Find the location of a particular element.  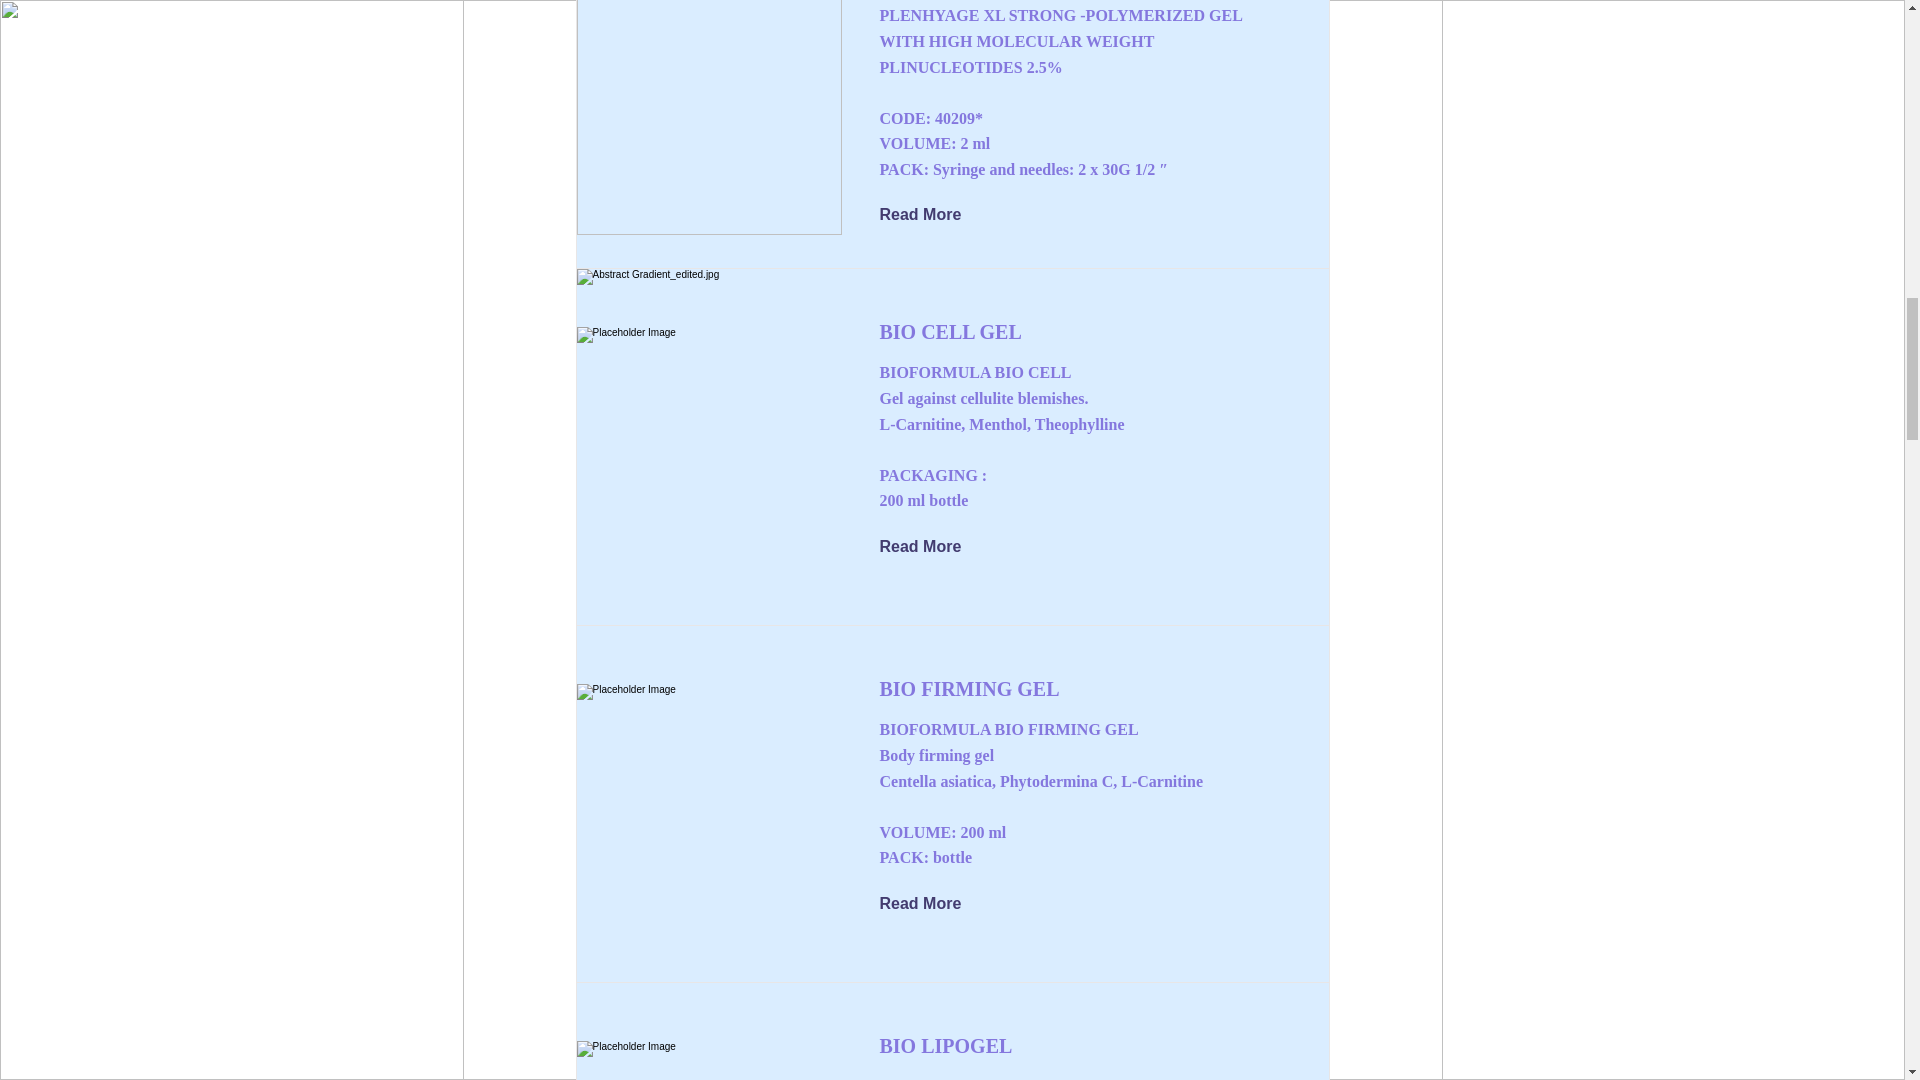

Read More is located at coordinates (934, 546).